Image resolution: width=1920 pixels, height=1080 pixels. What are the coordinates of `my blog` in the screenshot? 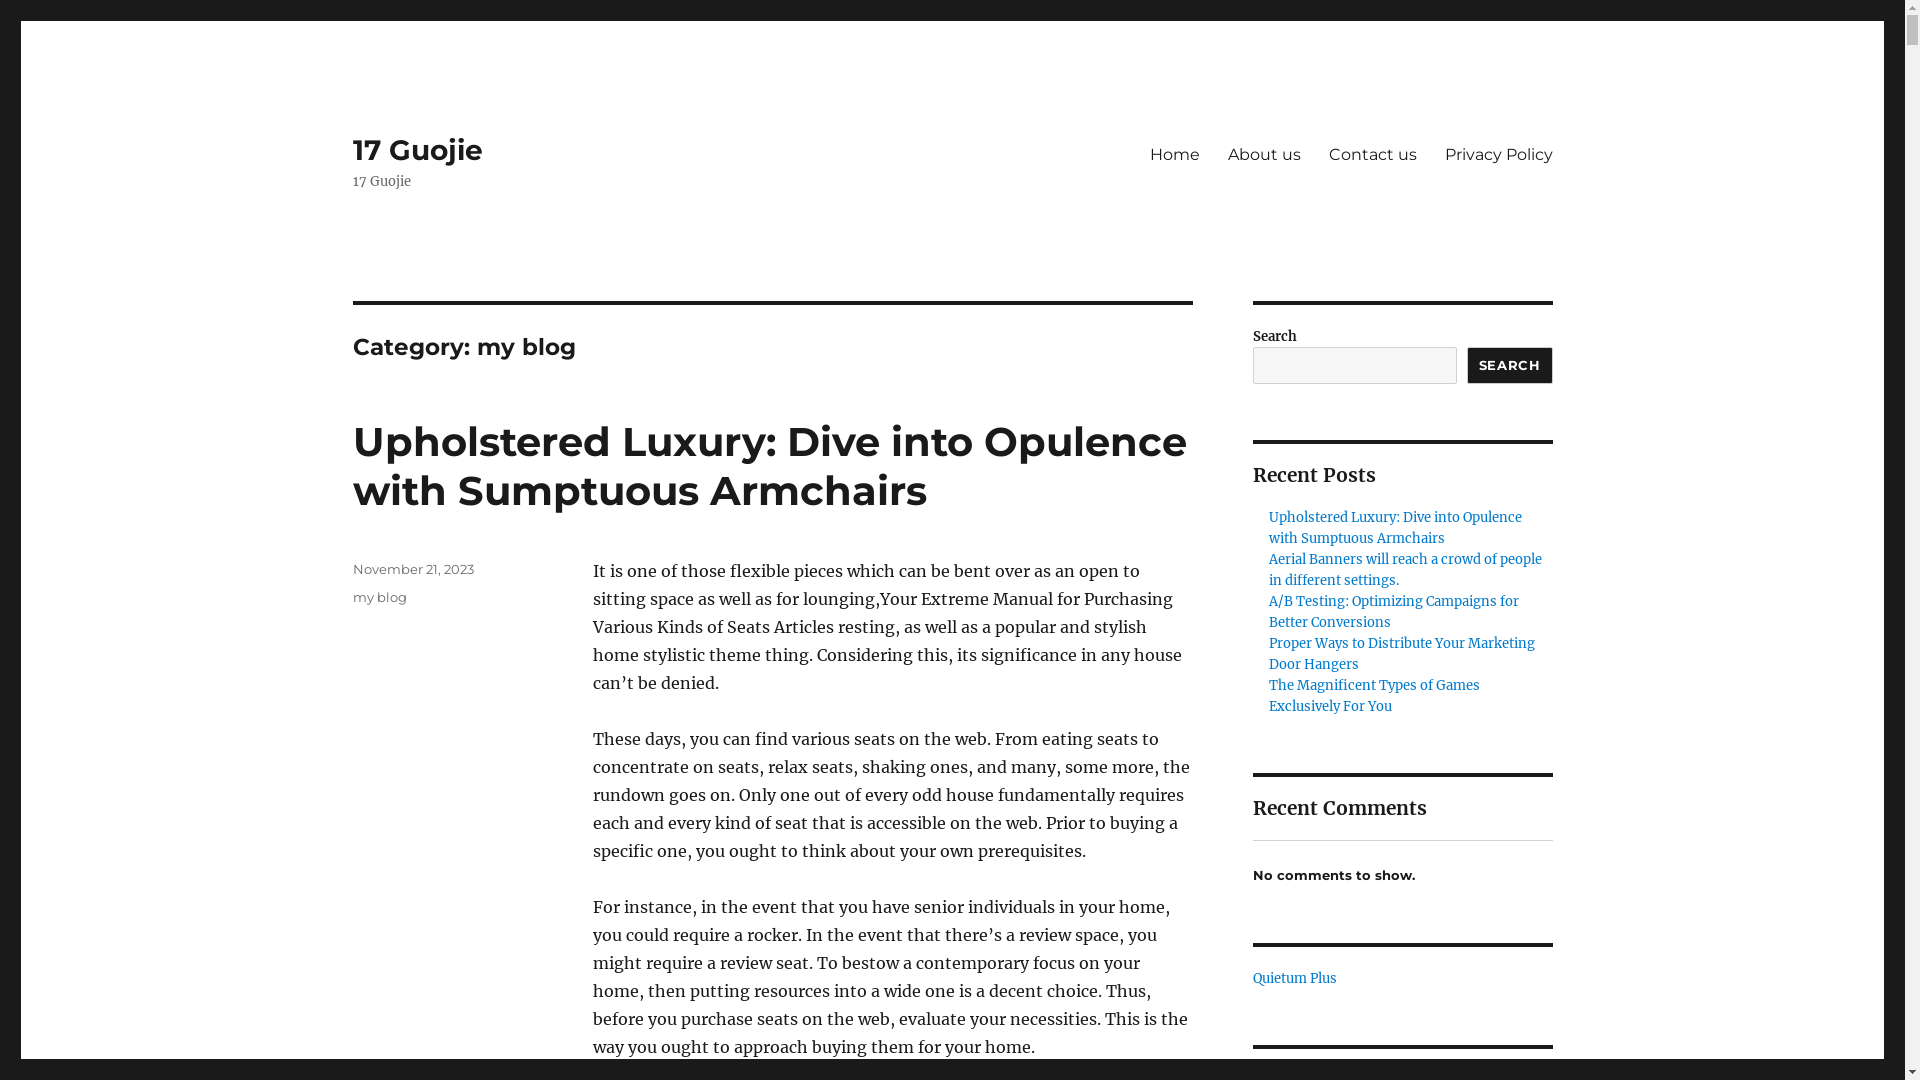 It's located at (379, 597).